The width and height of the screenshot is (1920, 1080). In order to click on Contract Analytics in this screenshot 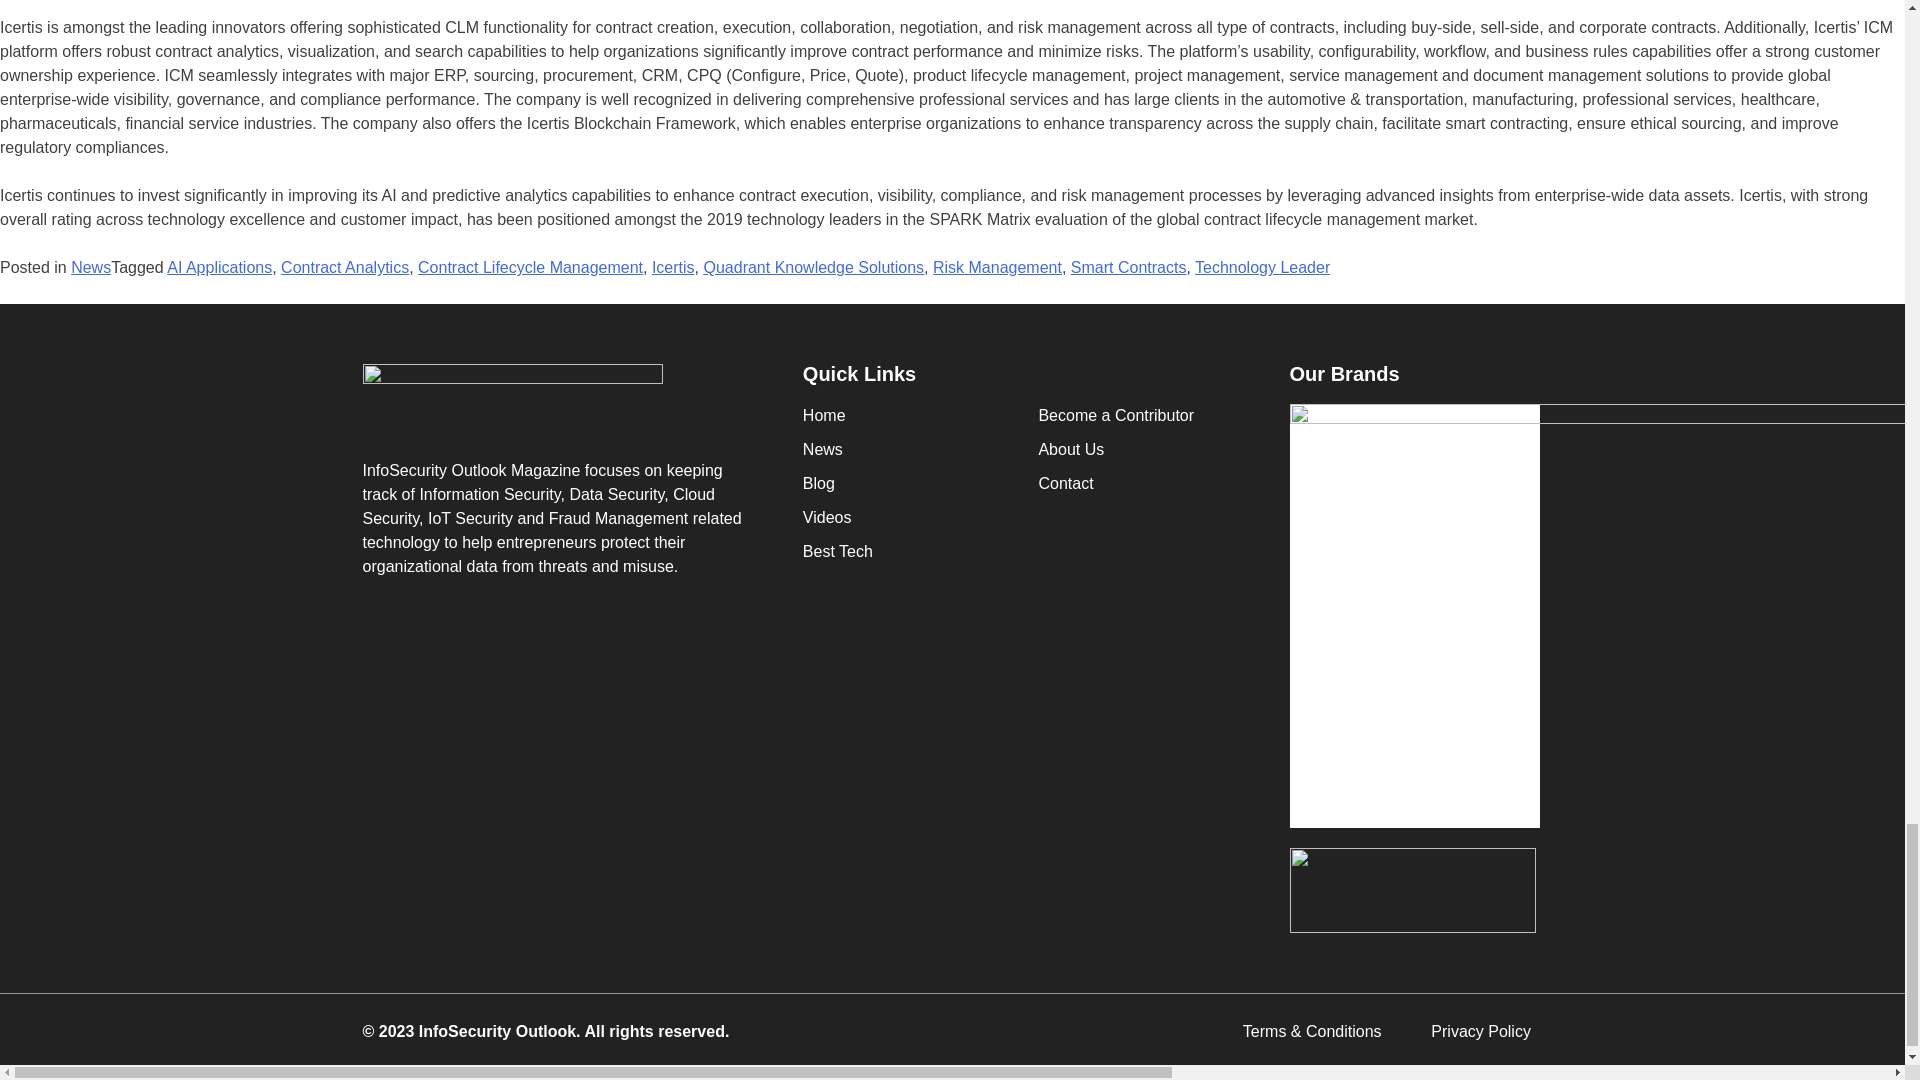, I will do `click(344, 268)`.